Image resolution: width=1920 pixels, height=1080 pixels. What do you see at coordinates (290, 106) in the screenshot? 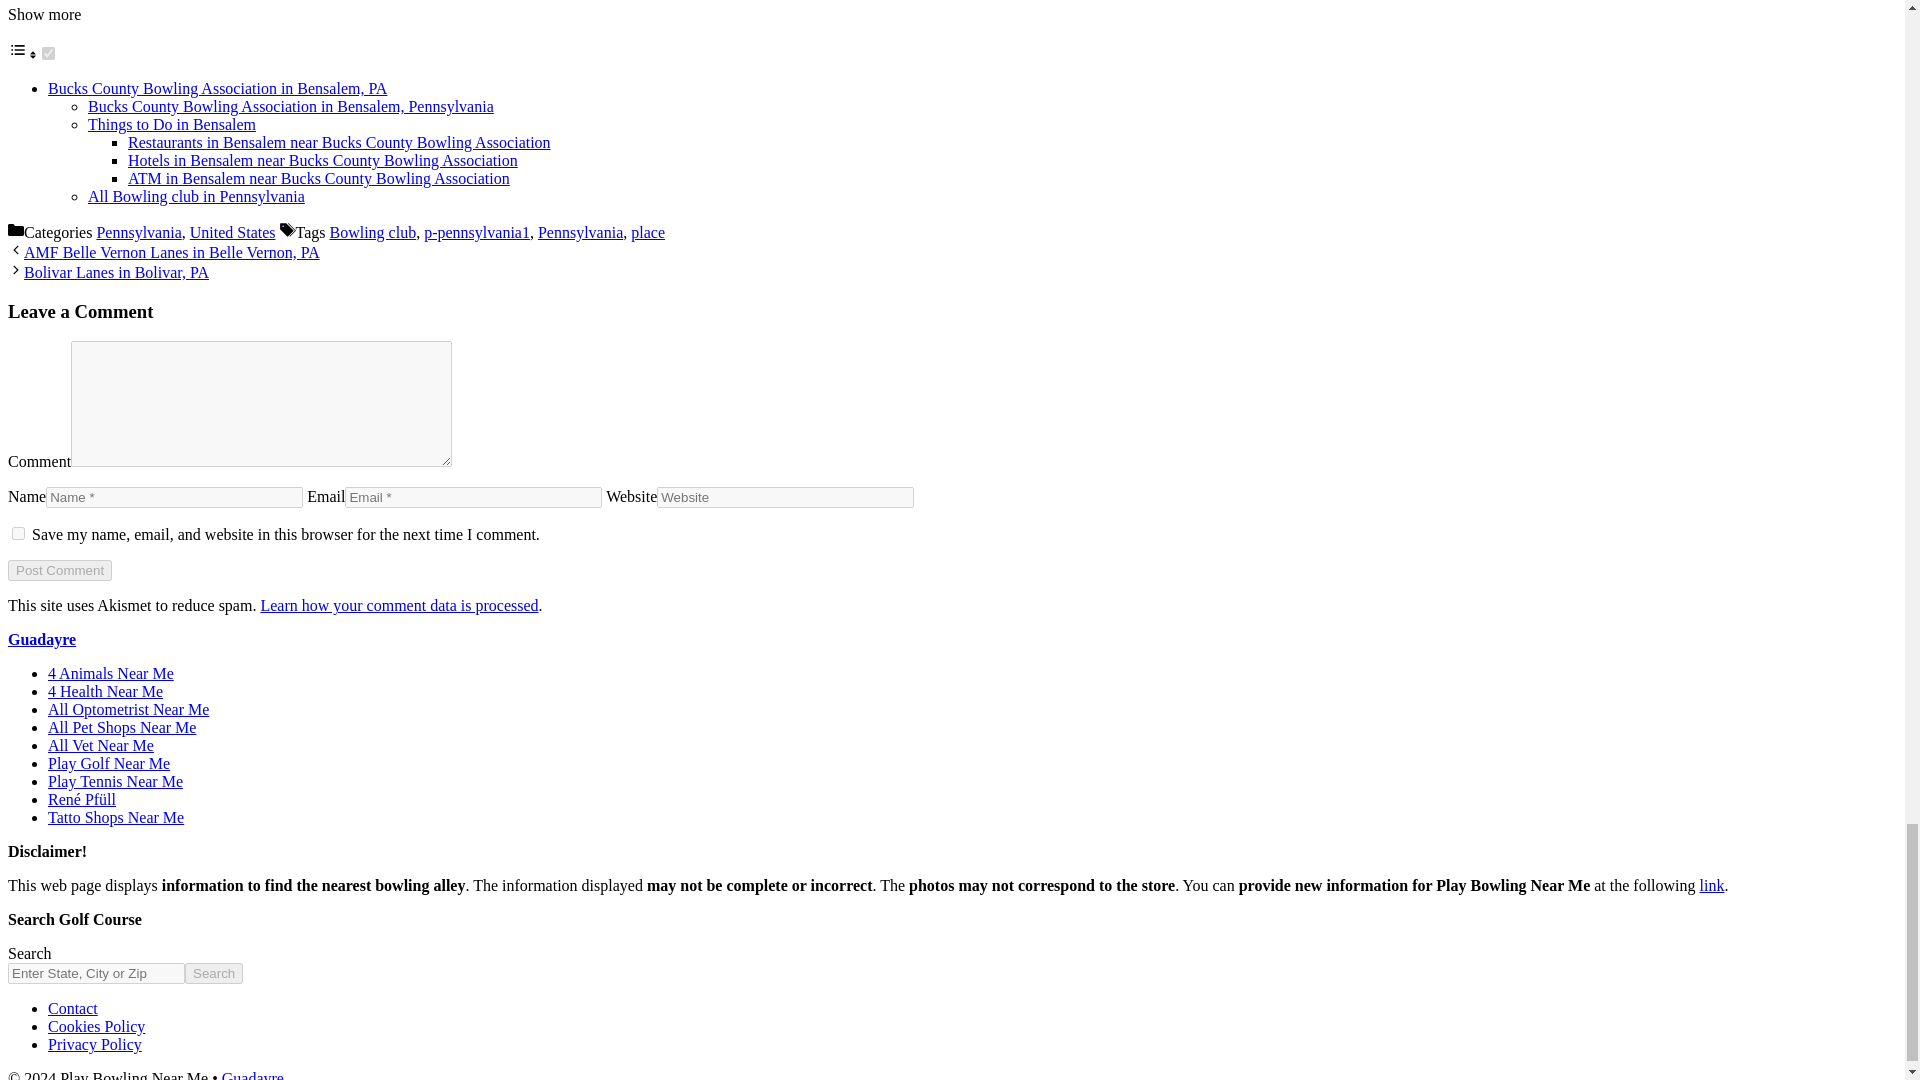
I see `Bucks County Bowling Association in Bensalem, Pennsylvania` at bounding box center [290, 106].